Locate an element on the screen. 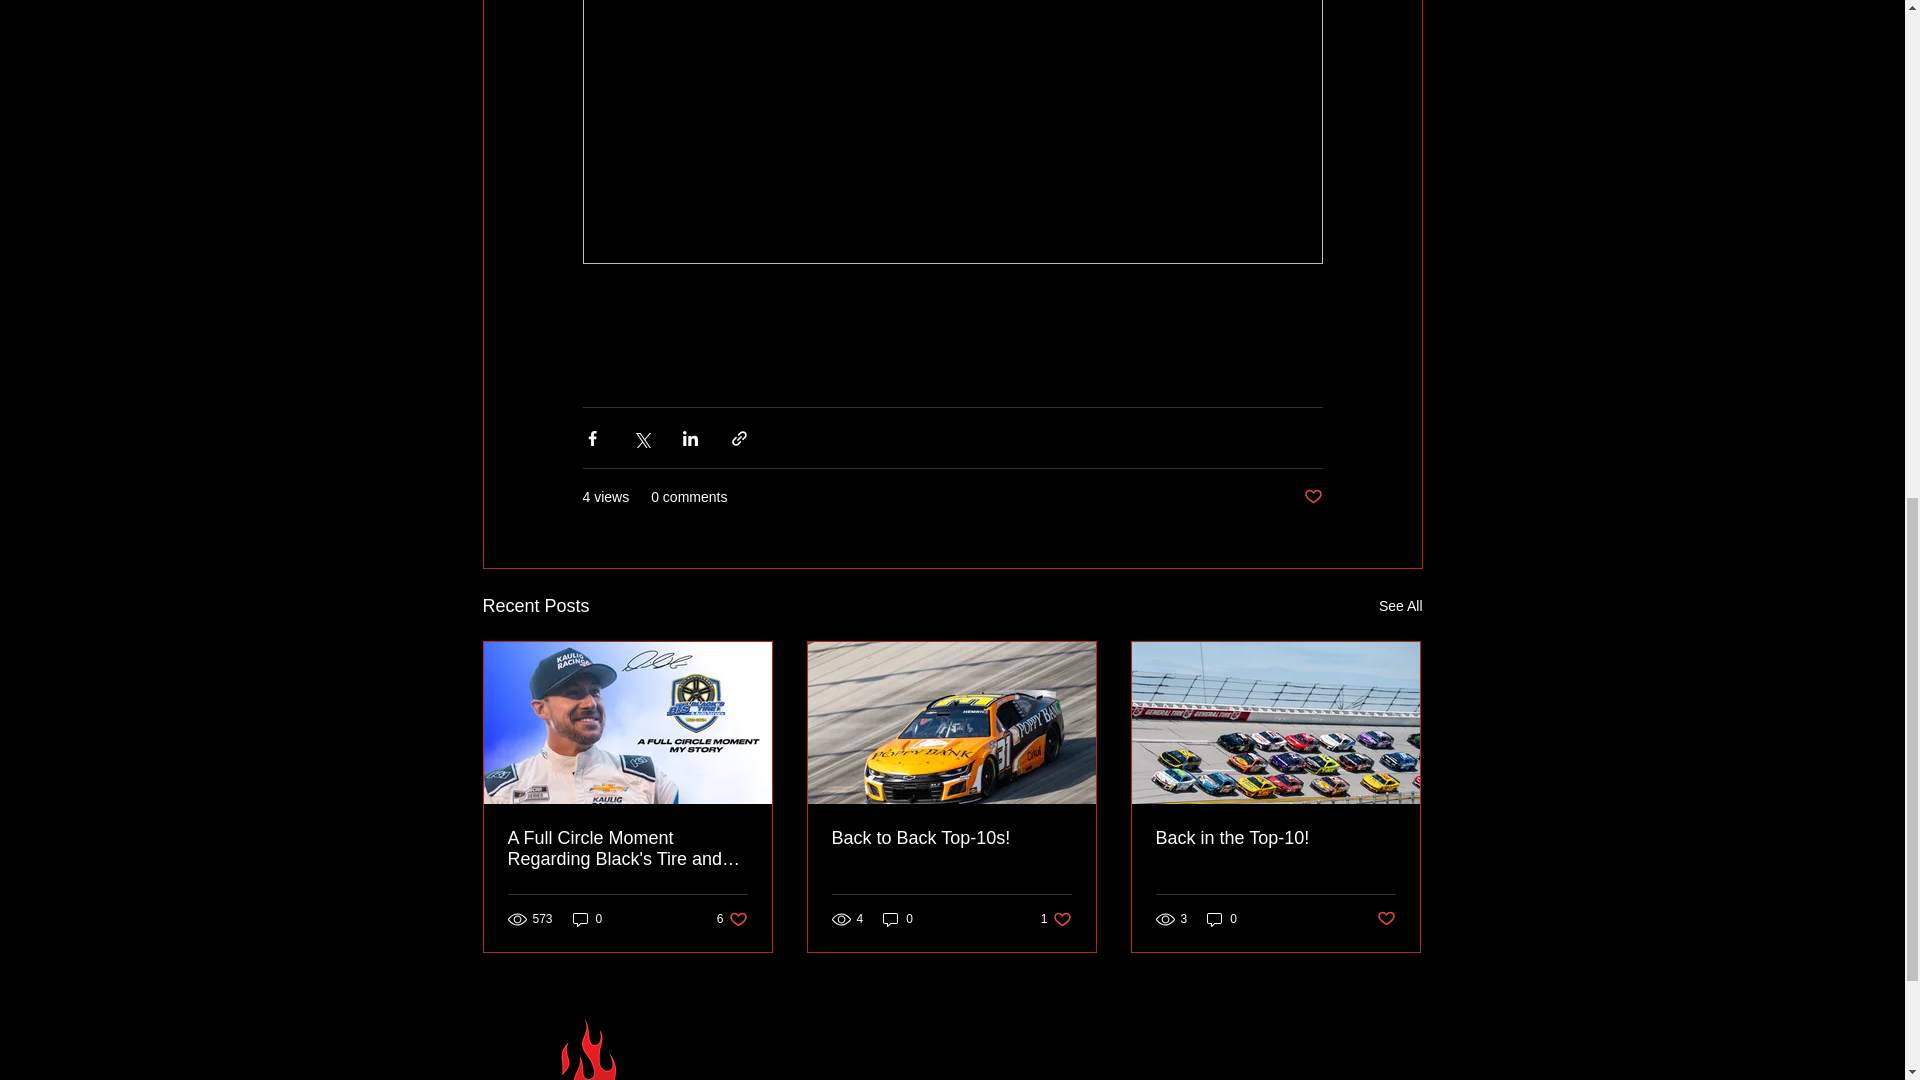 Image resolution: width=1920 pixels, height=1080 pixels. See All is located at coordinates (1400, 606).